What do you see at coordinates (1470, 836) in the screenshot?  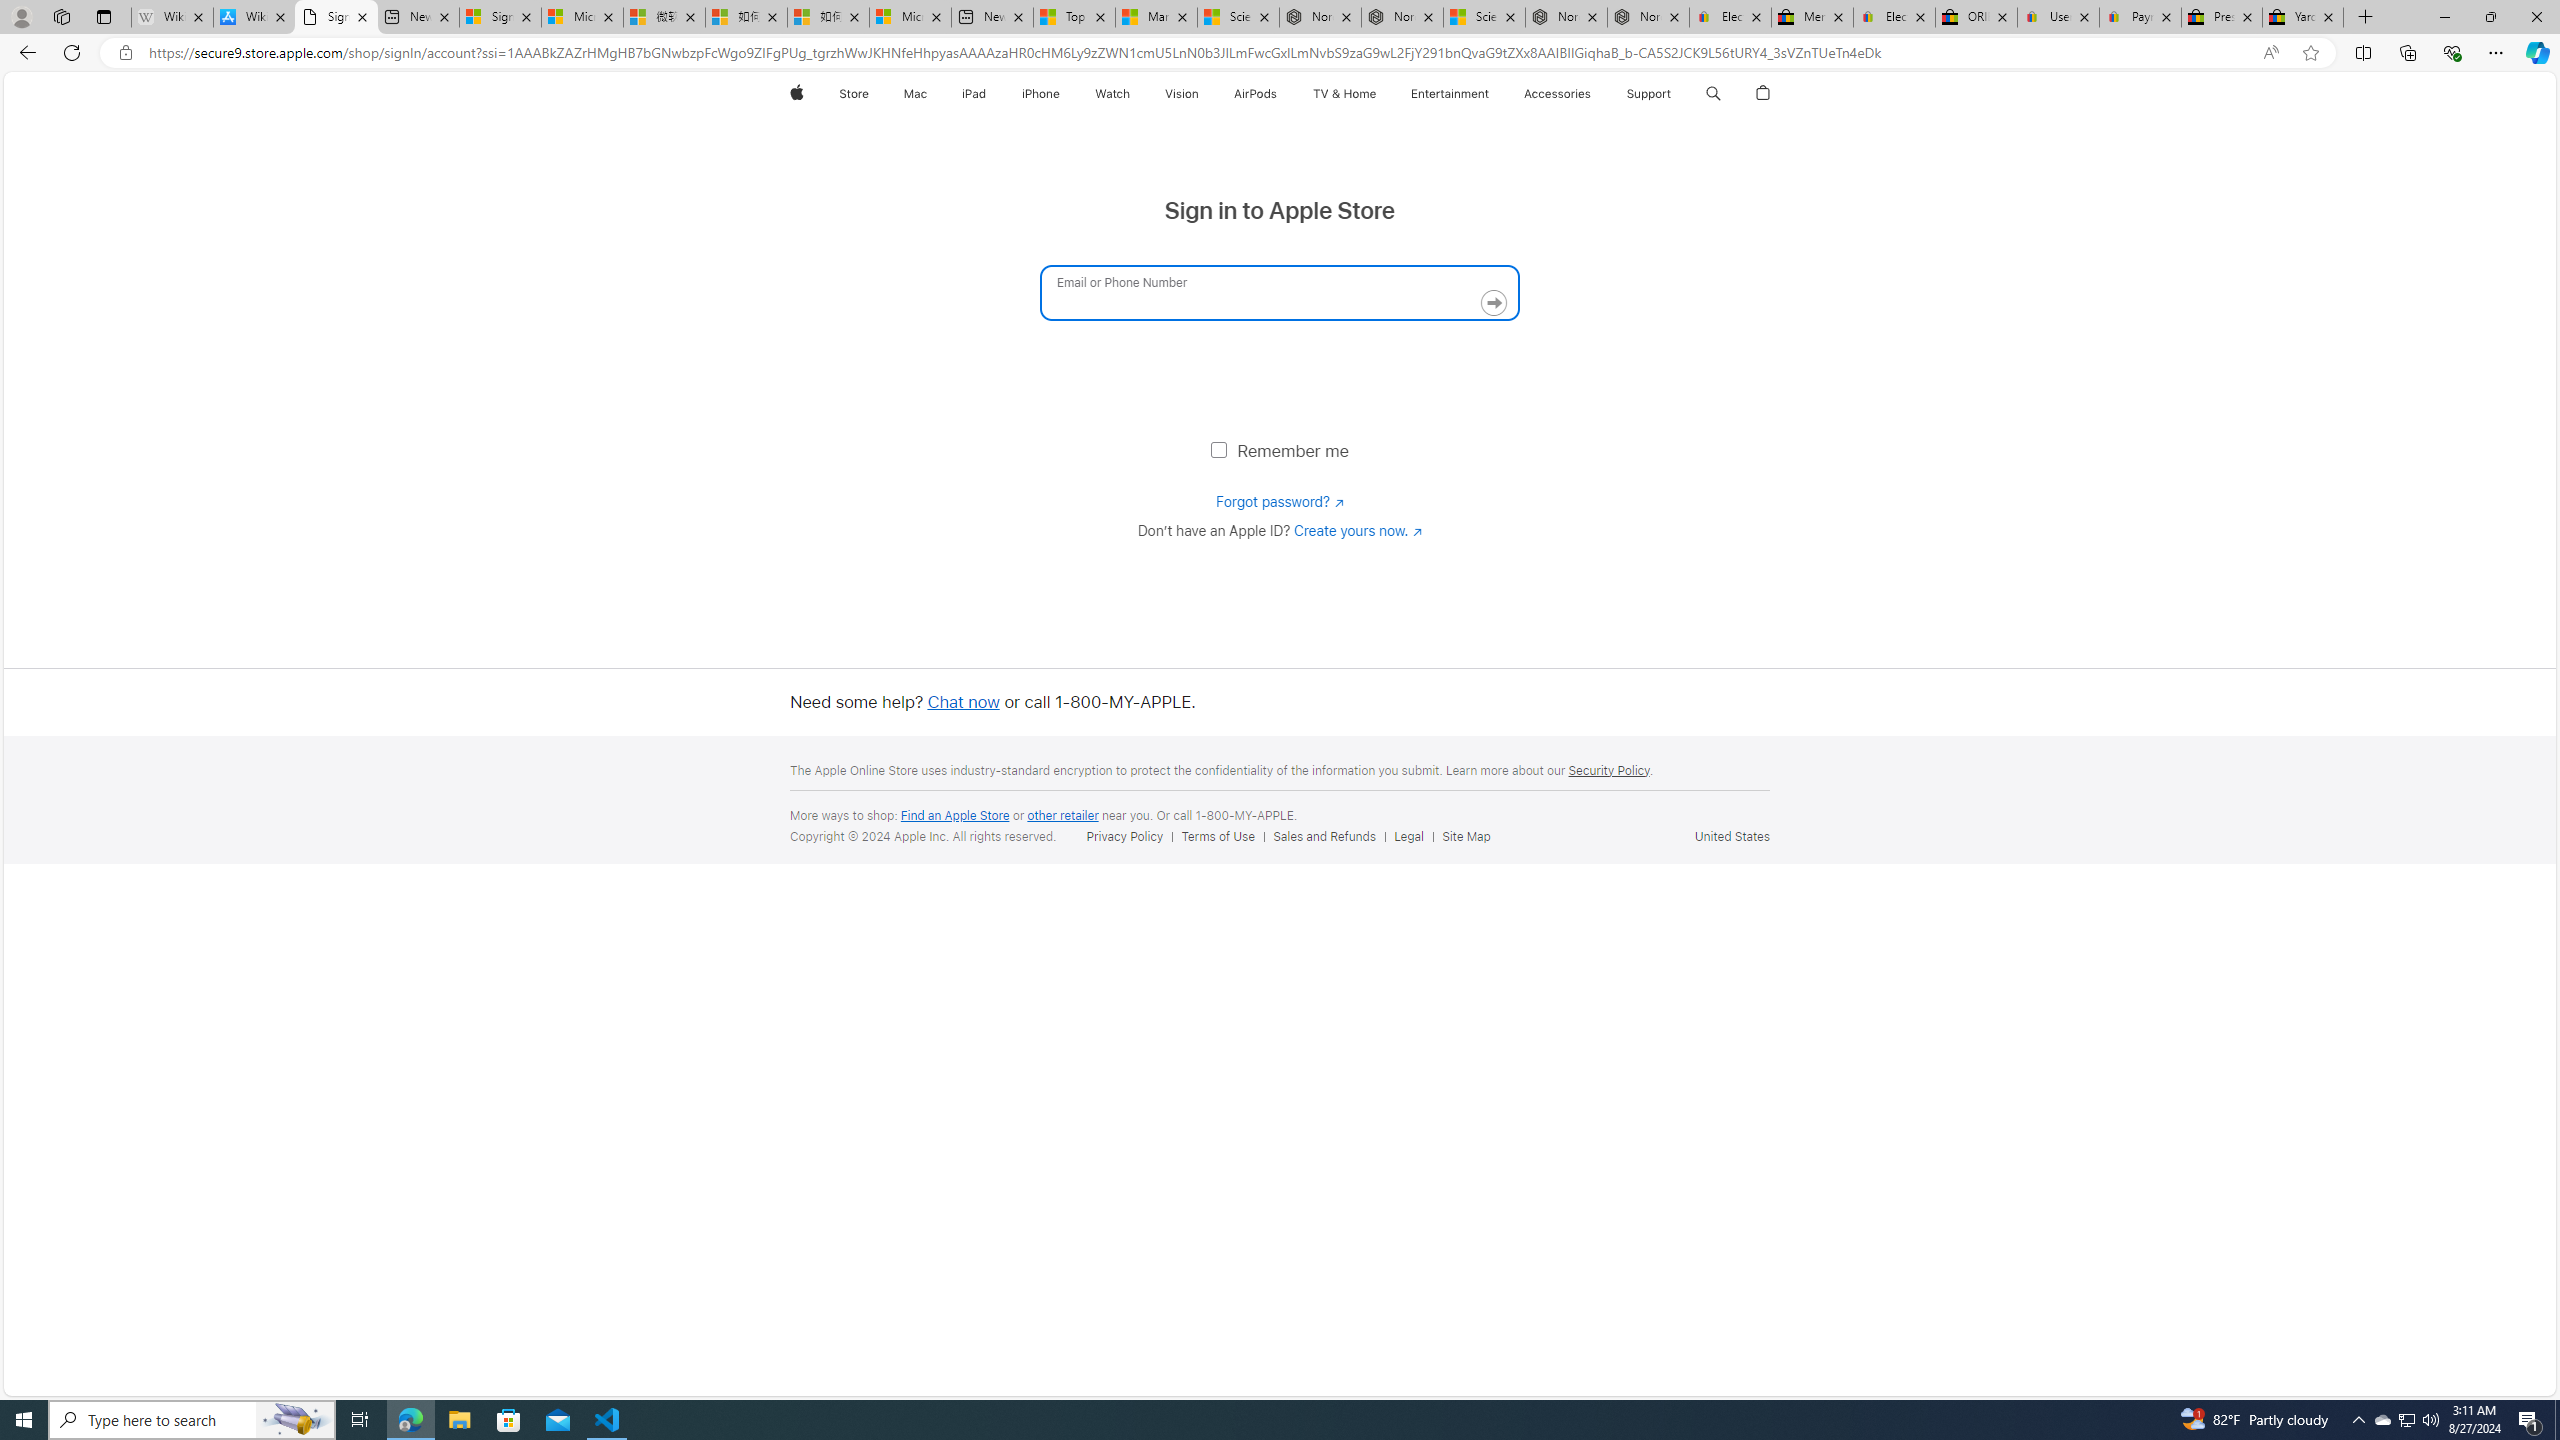 I see `Site Map` at bounding box center [1470, 836].